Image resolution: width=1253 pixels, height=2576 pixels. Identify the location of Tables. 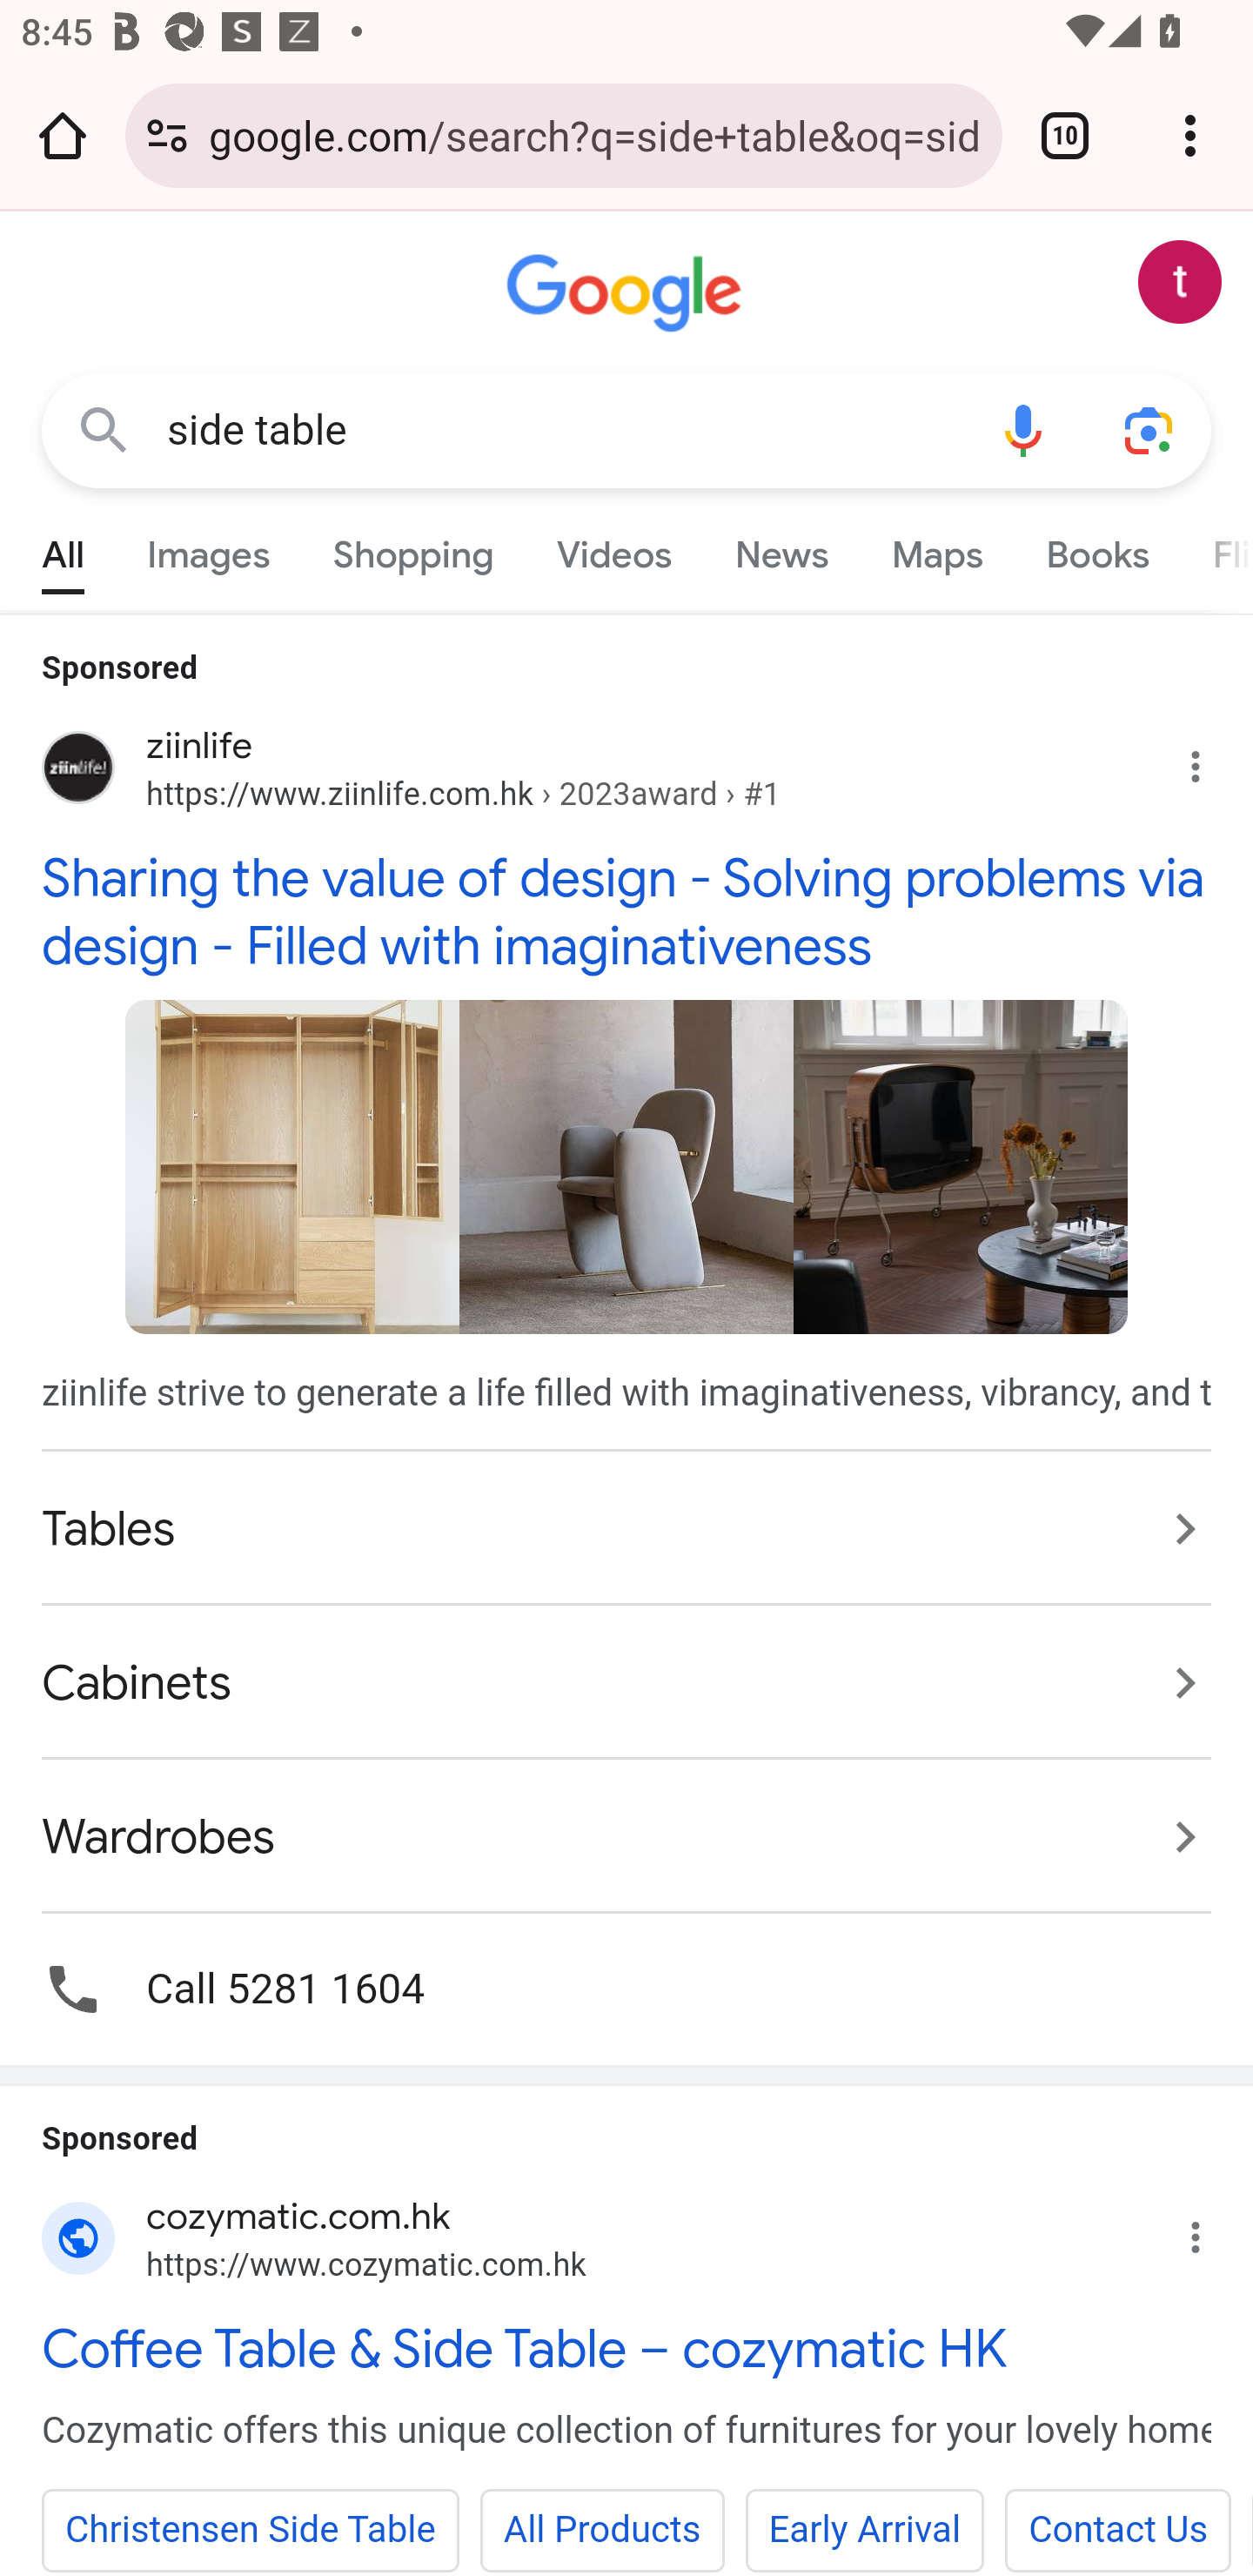
(626, 1528).